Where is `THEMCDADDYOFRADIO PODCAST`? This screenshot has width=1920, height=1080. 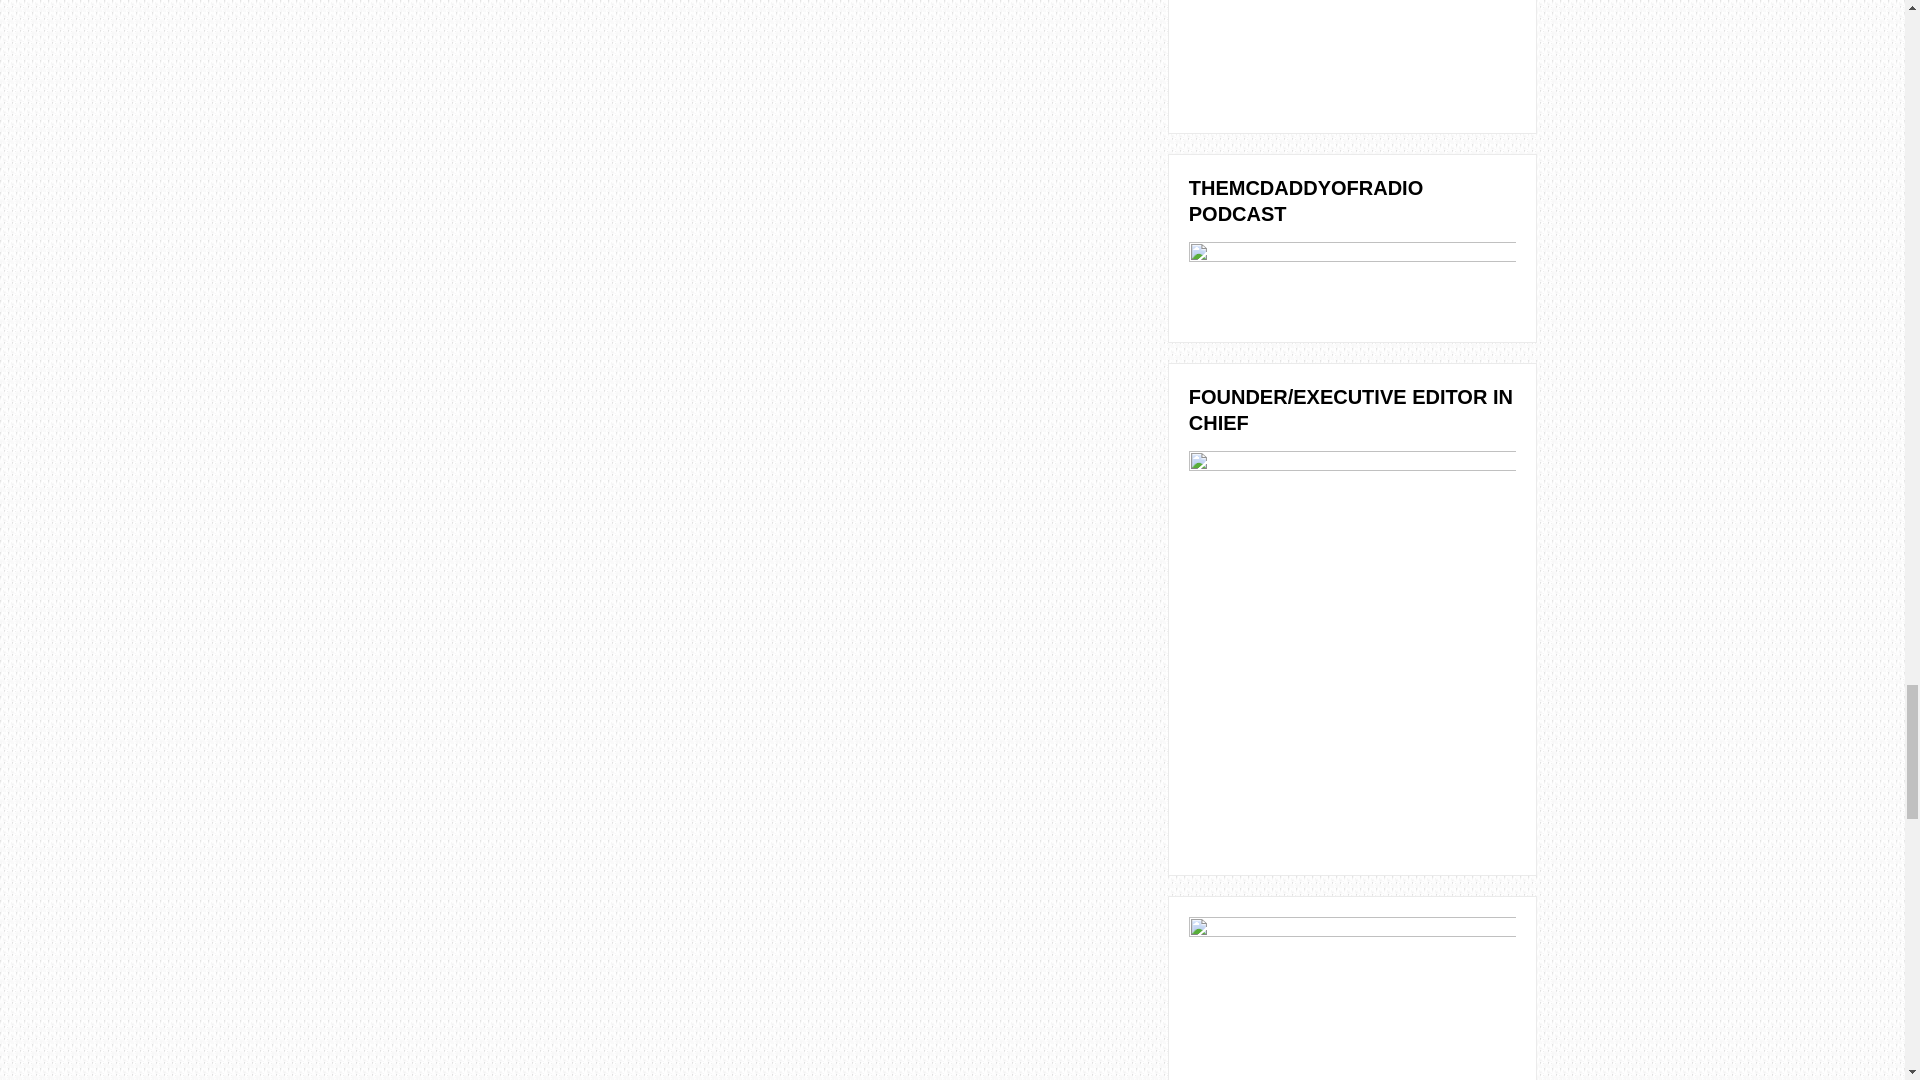 THEMCDADDYOFRADIO PODCAST is located at coordinates (1352, 280).